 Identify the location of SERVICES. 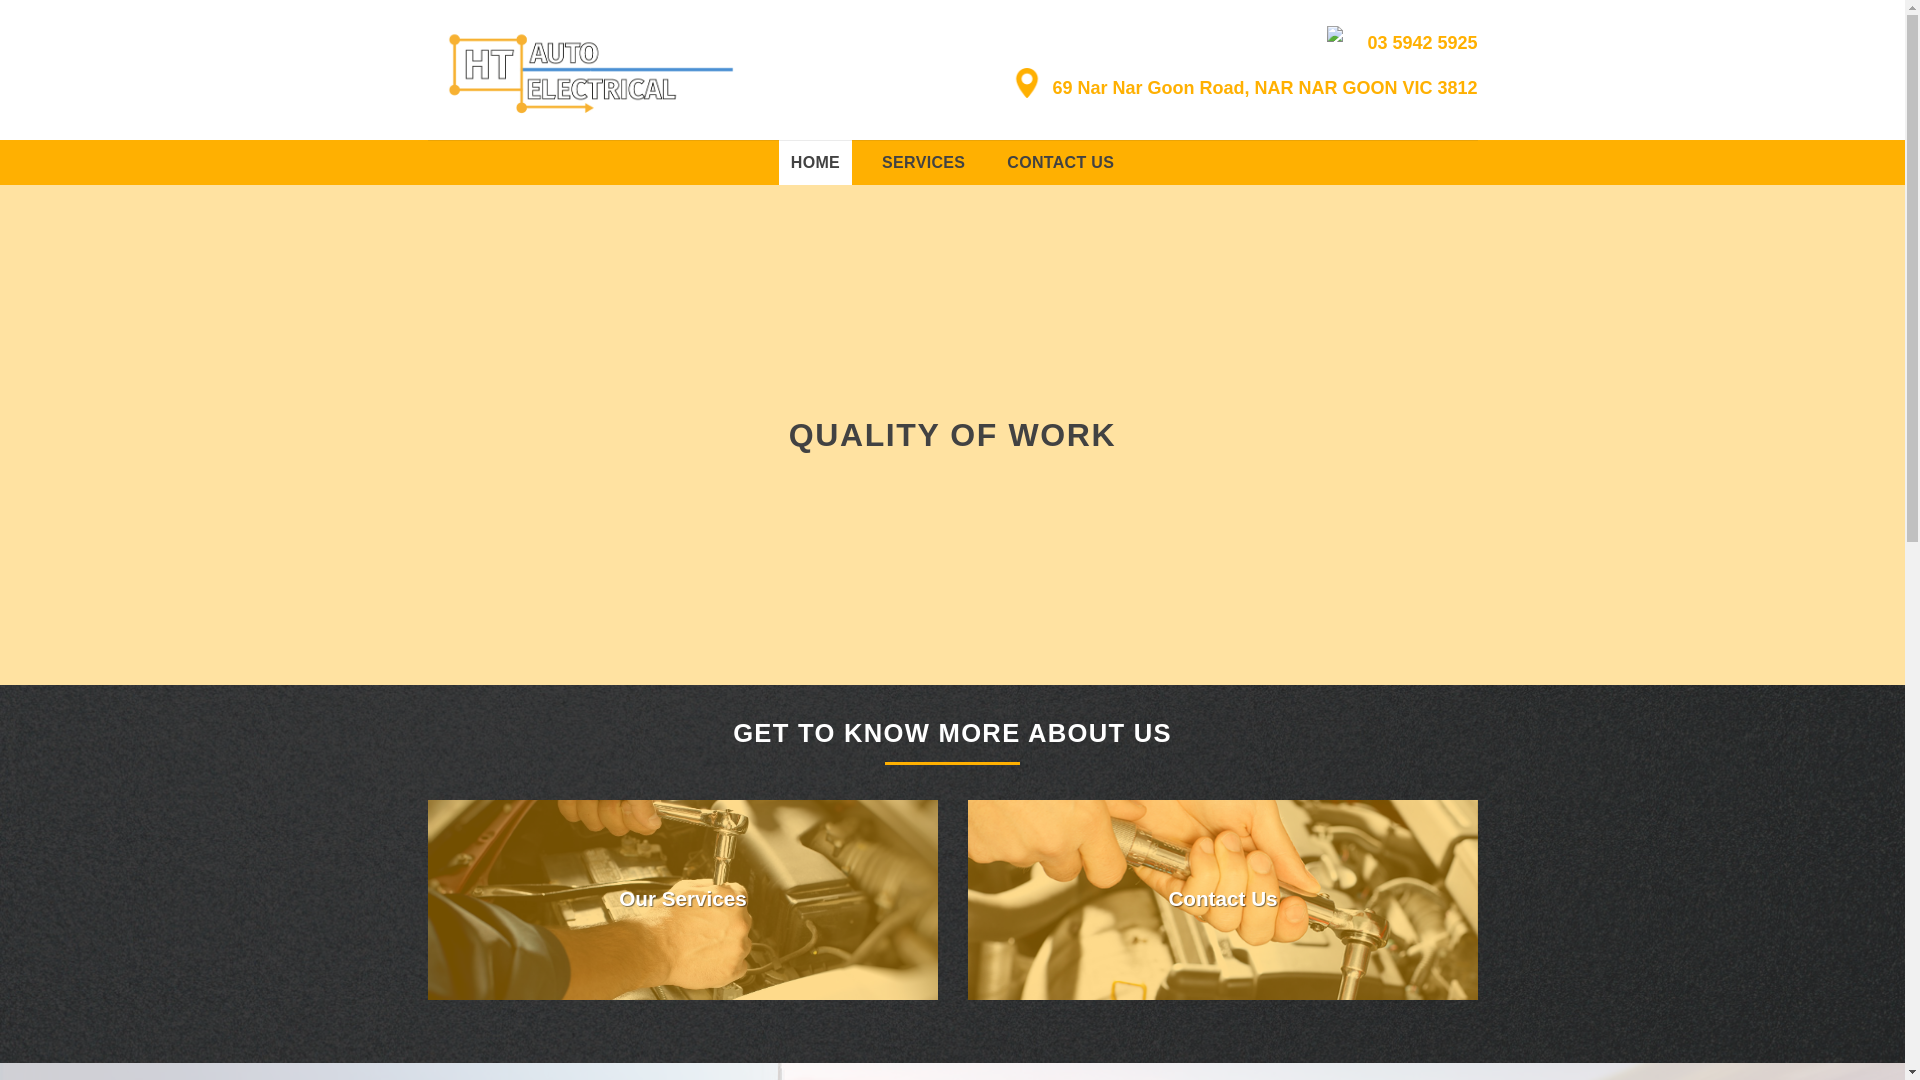
(924, 162).